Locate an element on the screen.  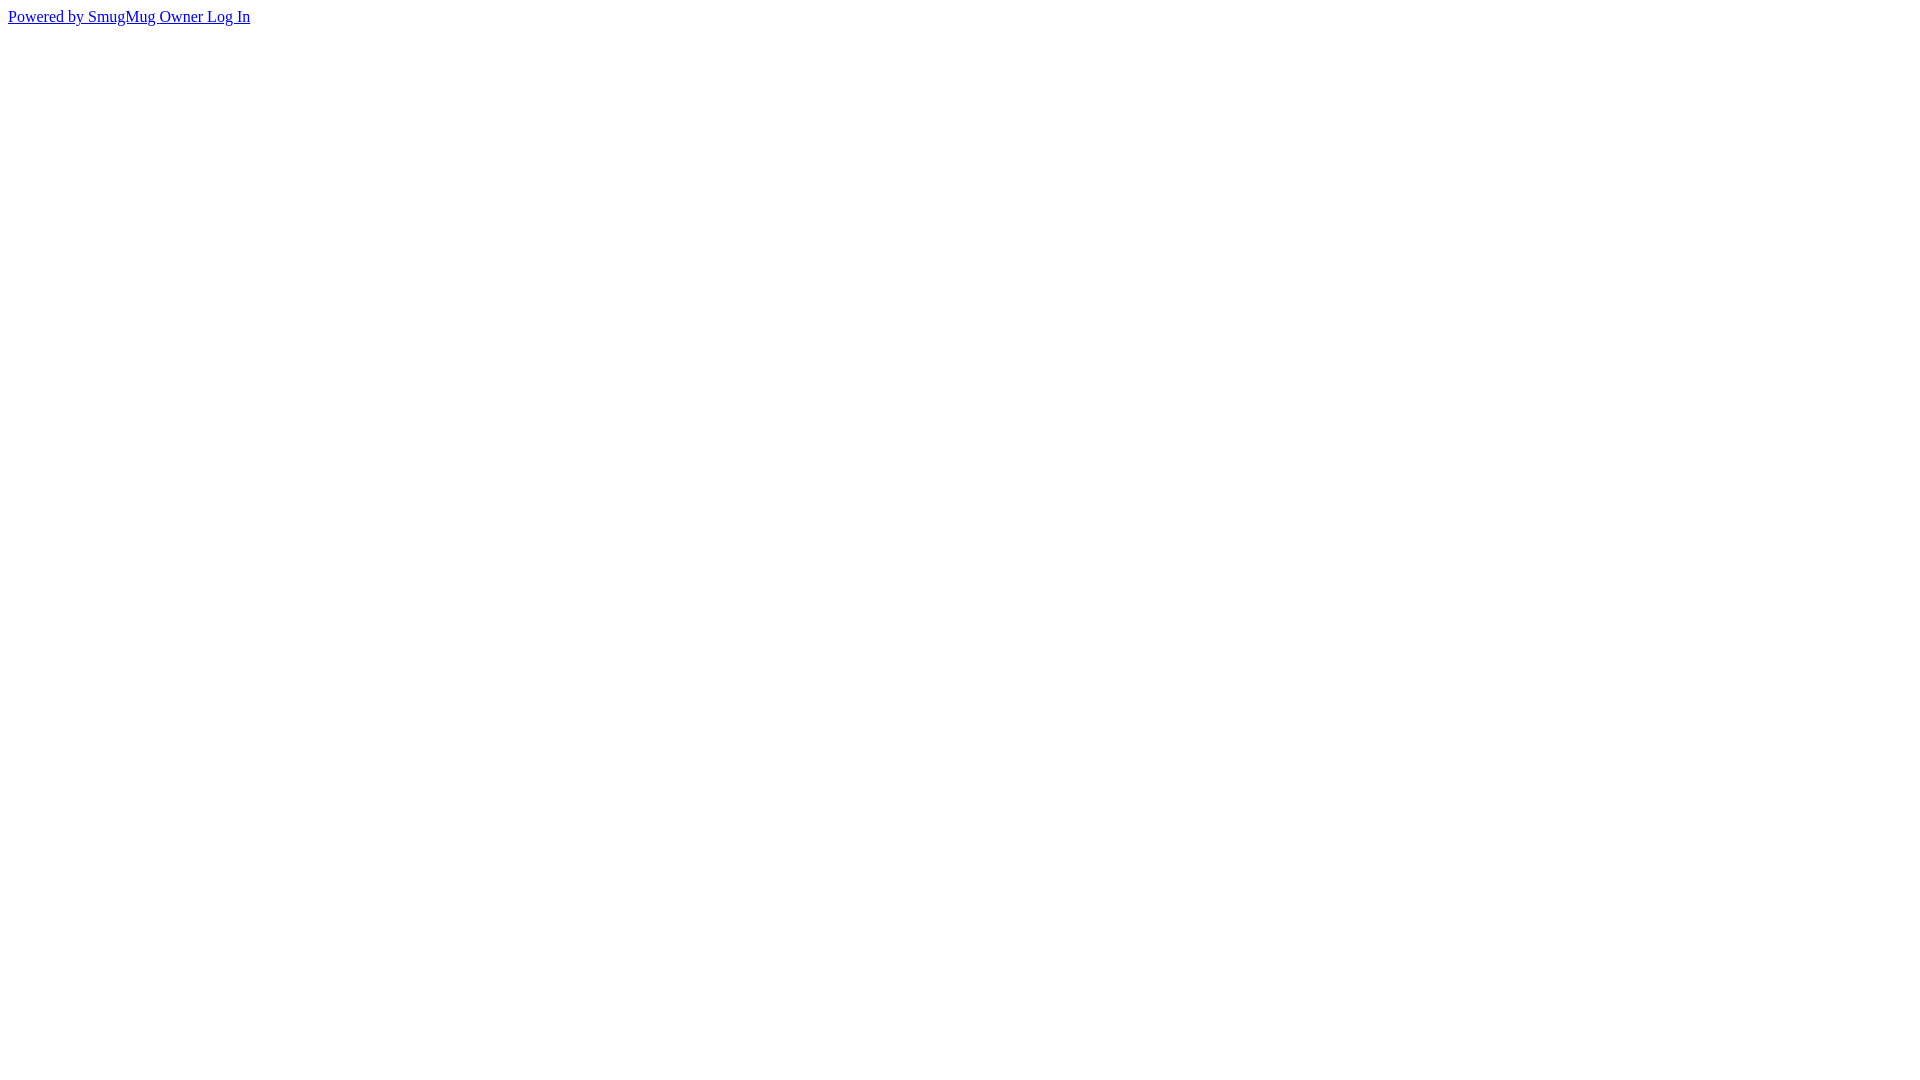
Owner Log In is located at coordinates (206, 16).